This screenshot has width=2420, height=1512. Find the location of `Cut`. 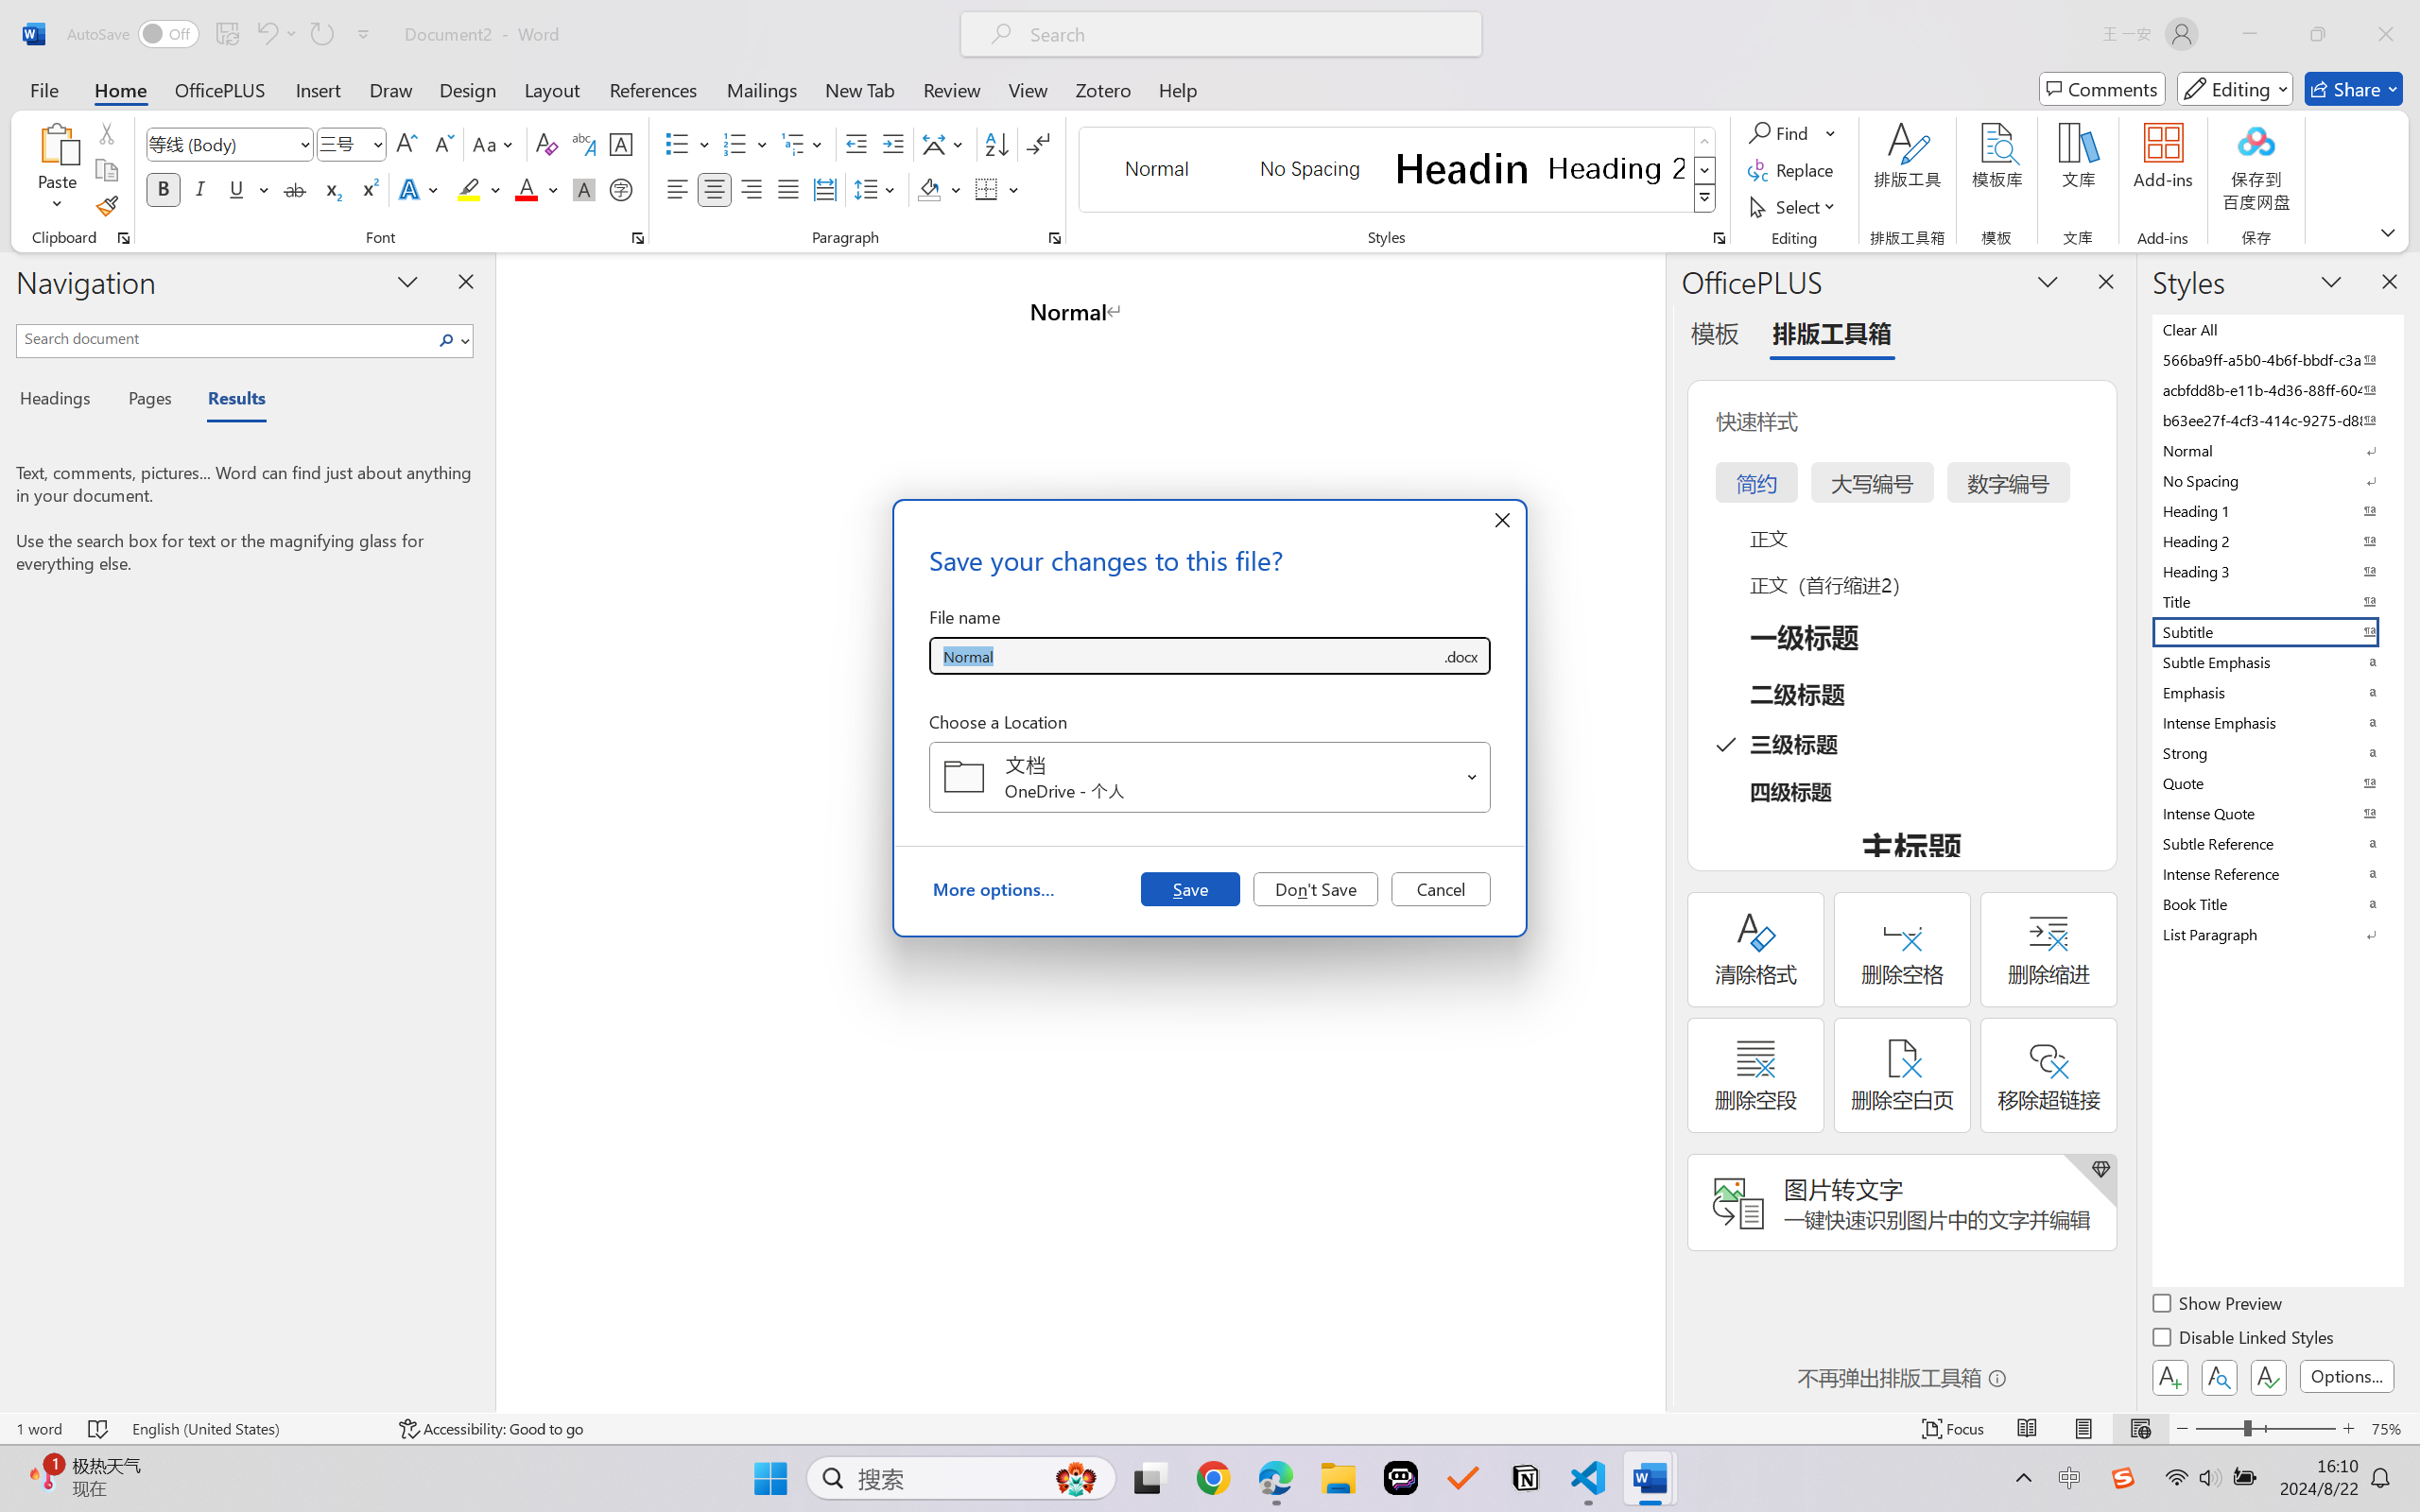

Cut is located at coordinates (106, 132).